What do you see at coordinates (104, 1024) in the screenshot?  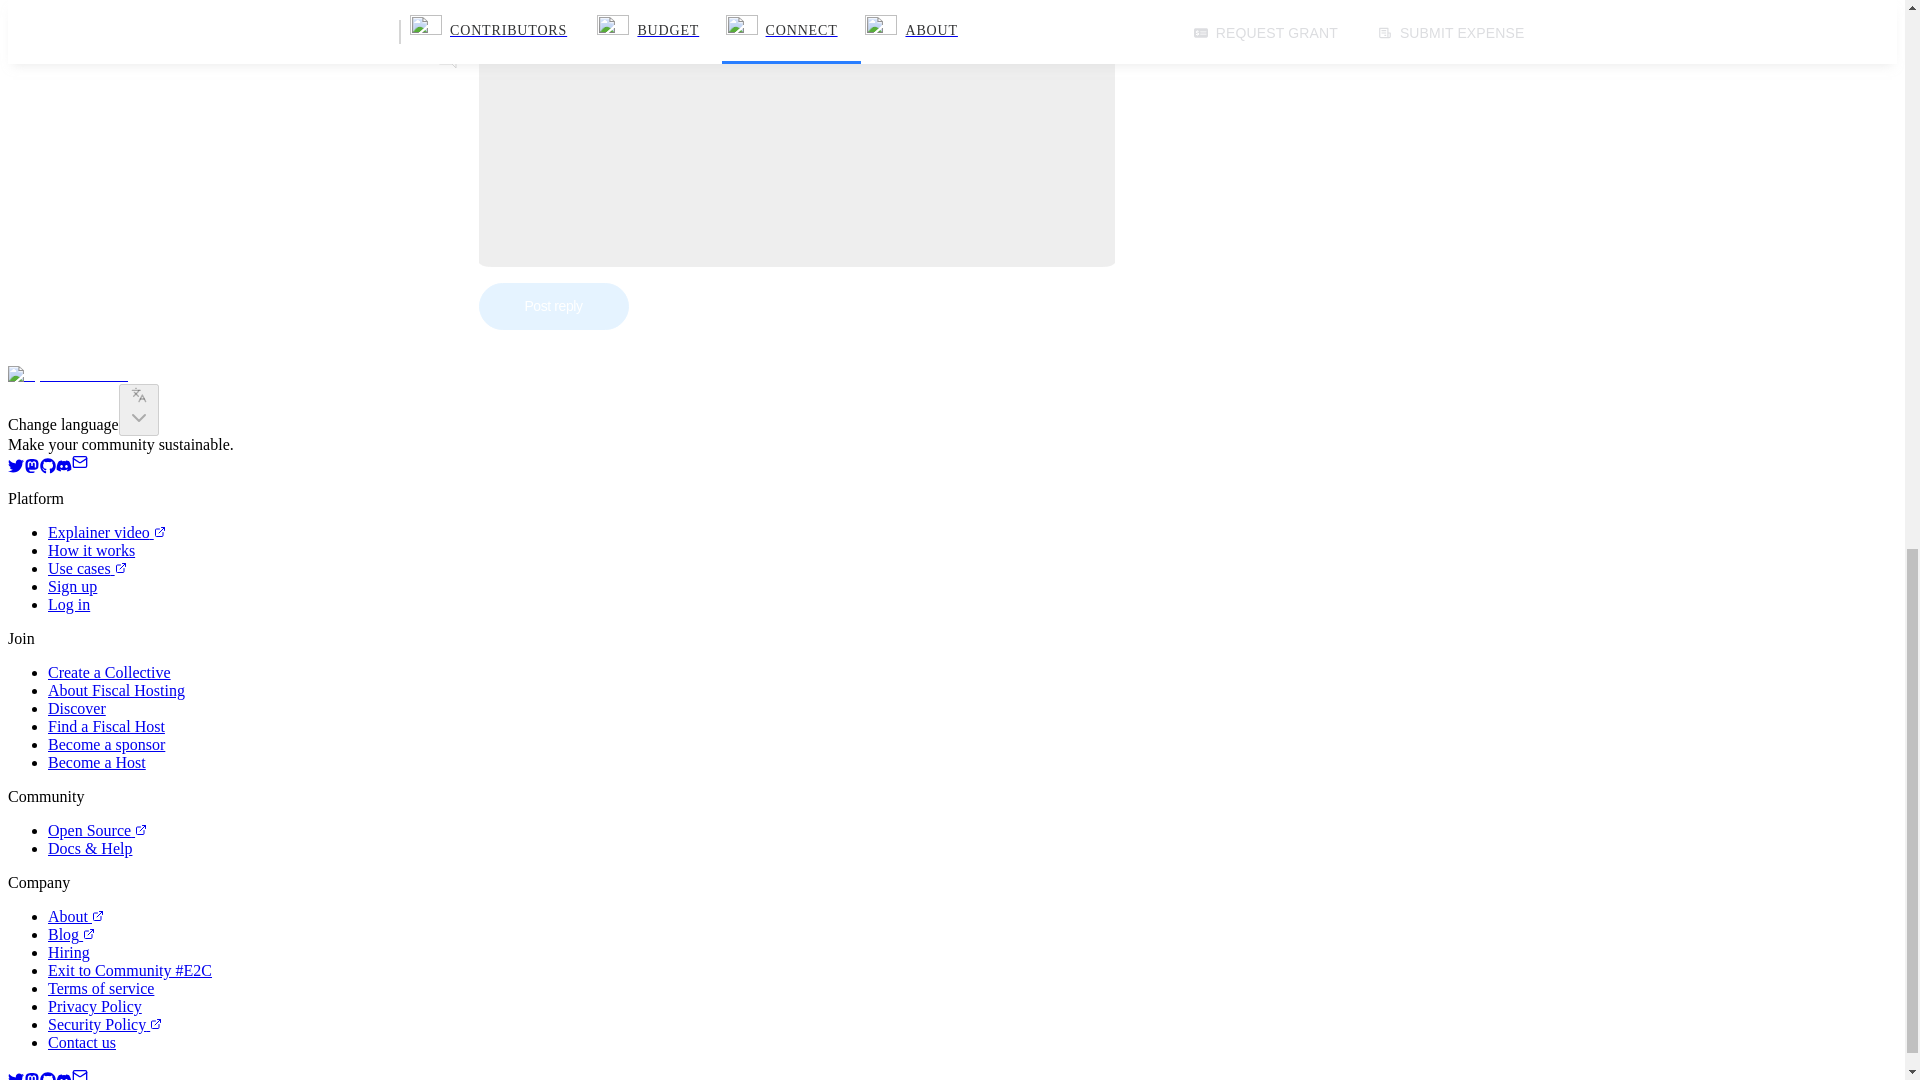 I see `Security Policy` at bounding box center [104, 1024].